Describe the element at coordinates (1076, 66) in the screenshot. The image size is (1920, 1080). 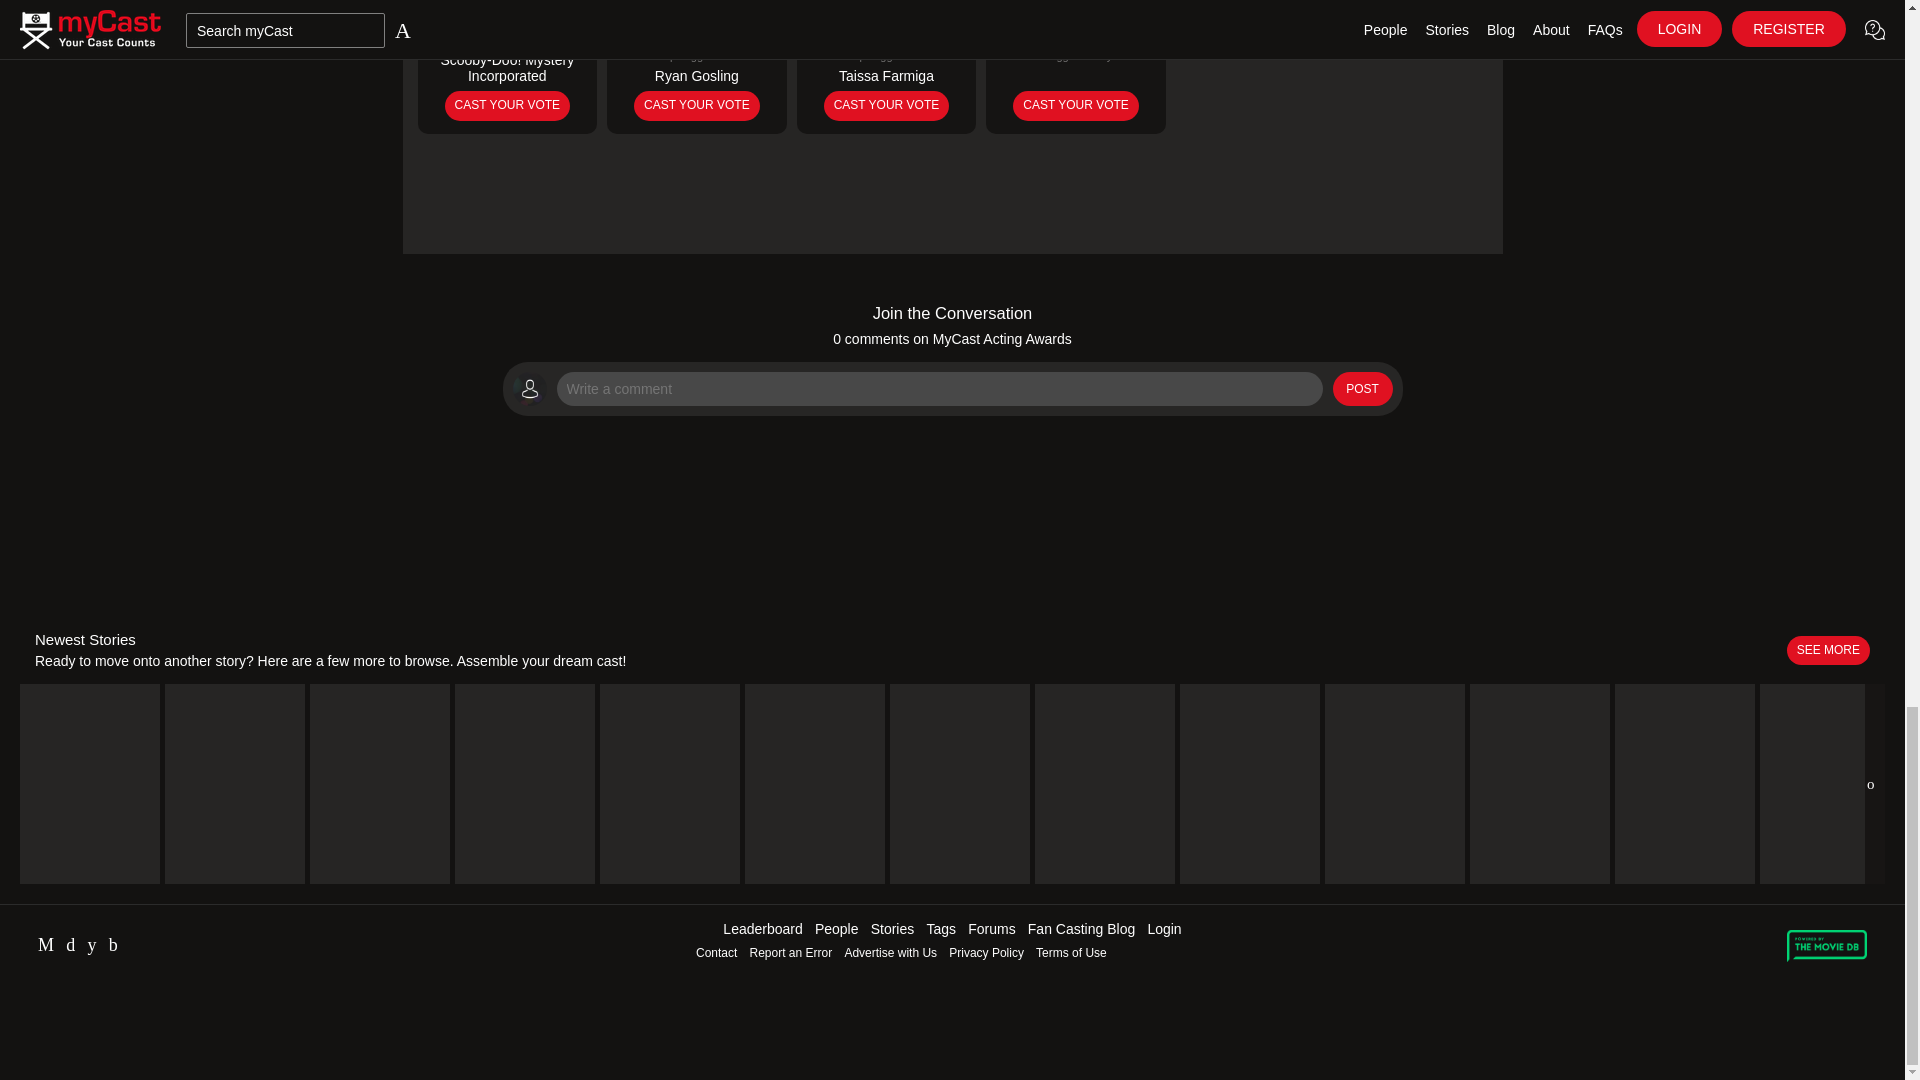
I see `Worst Director` at that location.